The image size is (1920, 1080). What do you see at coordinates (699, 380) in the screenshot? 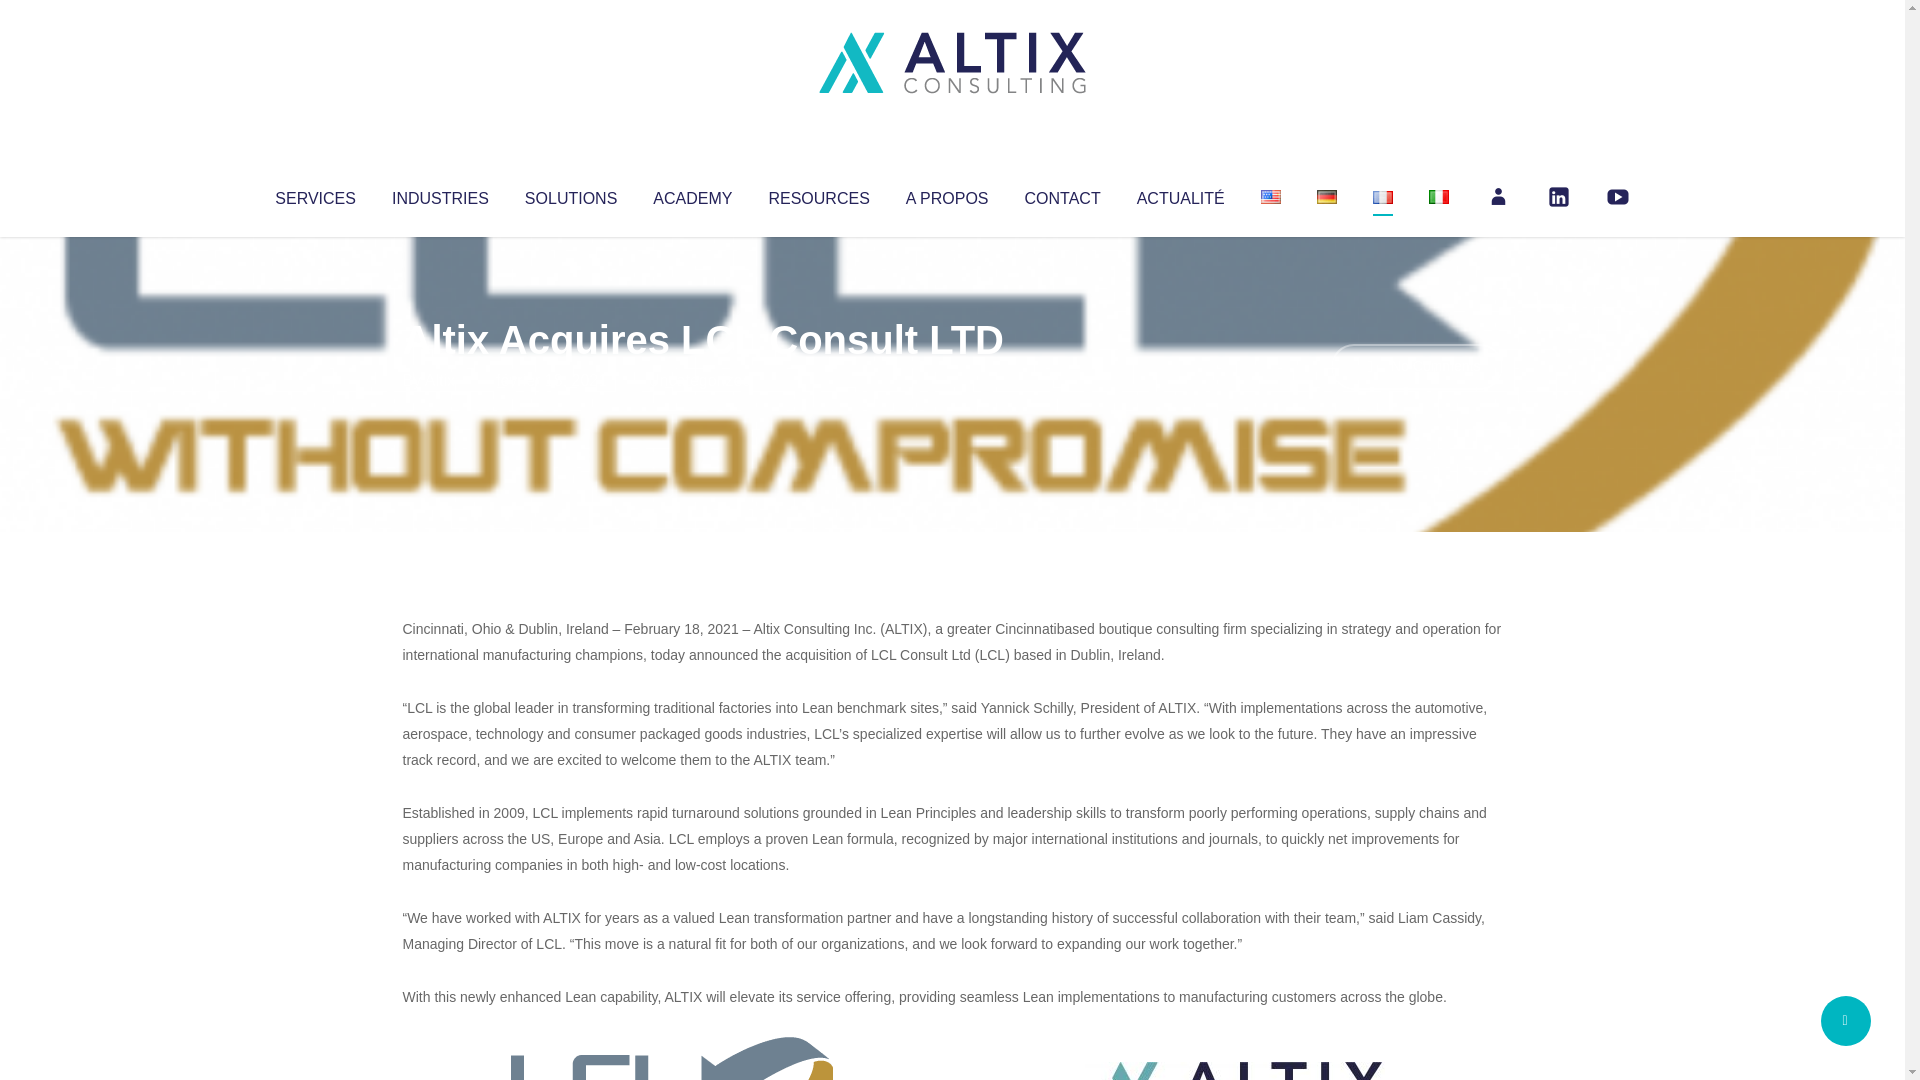
I see `Uncategorized` at bounding box center [699, 380].